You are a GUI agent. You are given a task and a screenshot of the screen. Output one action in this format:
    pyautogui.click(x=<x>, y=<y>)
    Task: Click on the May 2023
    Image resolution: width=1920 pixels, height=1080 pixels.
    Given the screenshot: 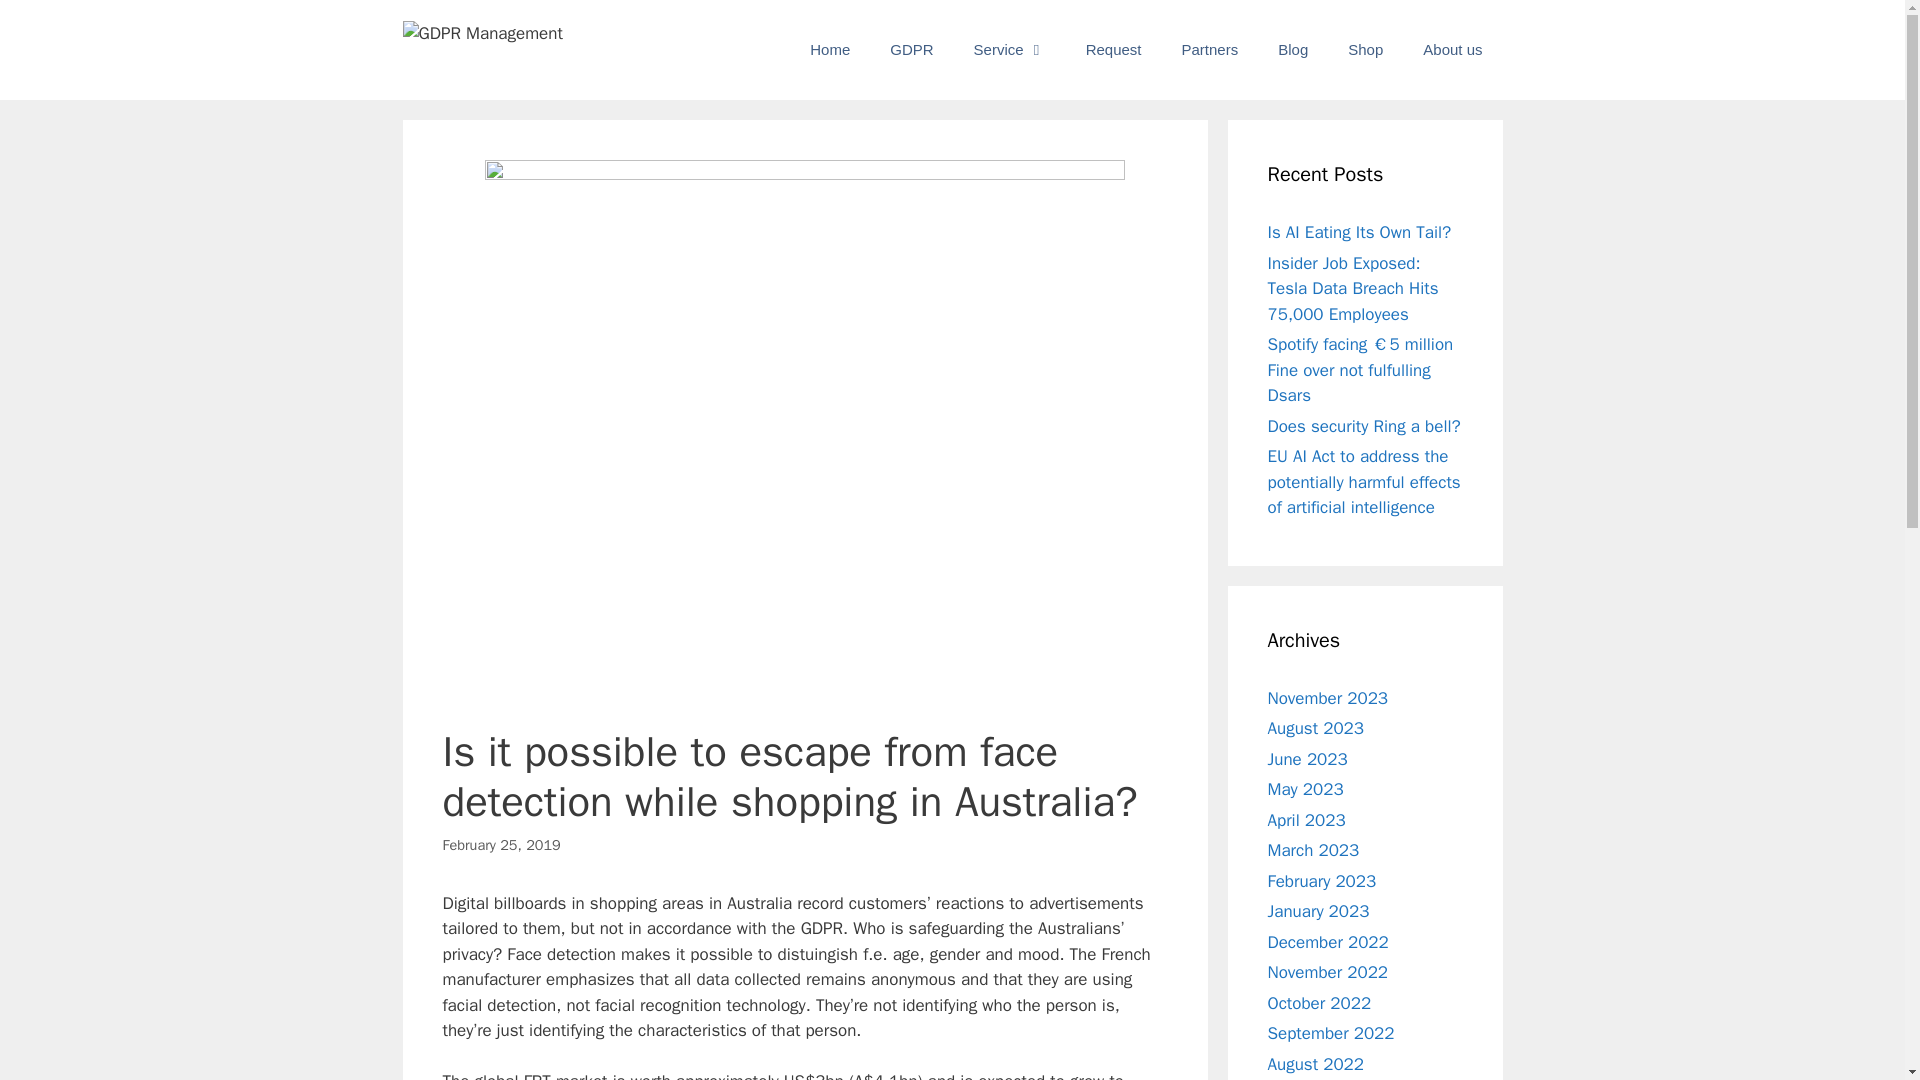 What is the action you would take?
    pyautogui.click(x=1306, y=789)
    